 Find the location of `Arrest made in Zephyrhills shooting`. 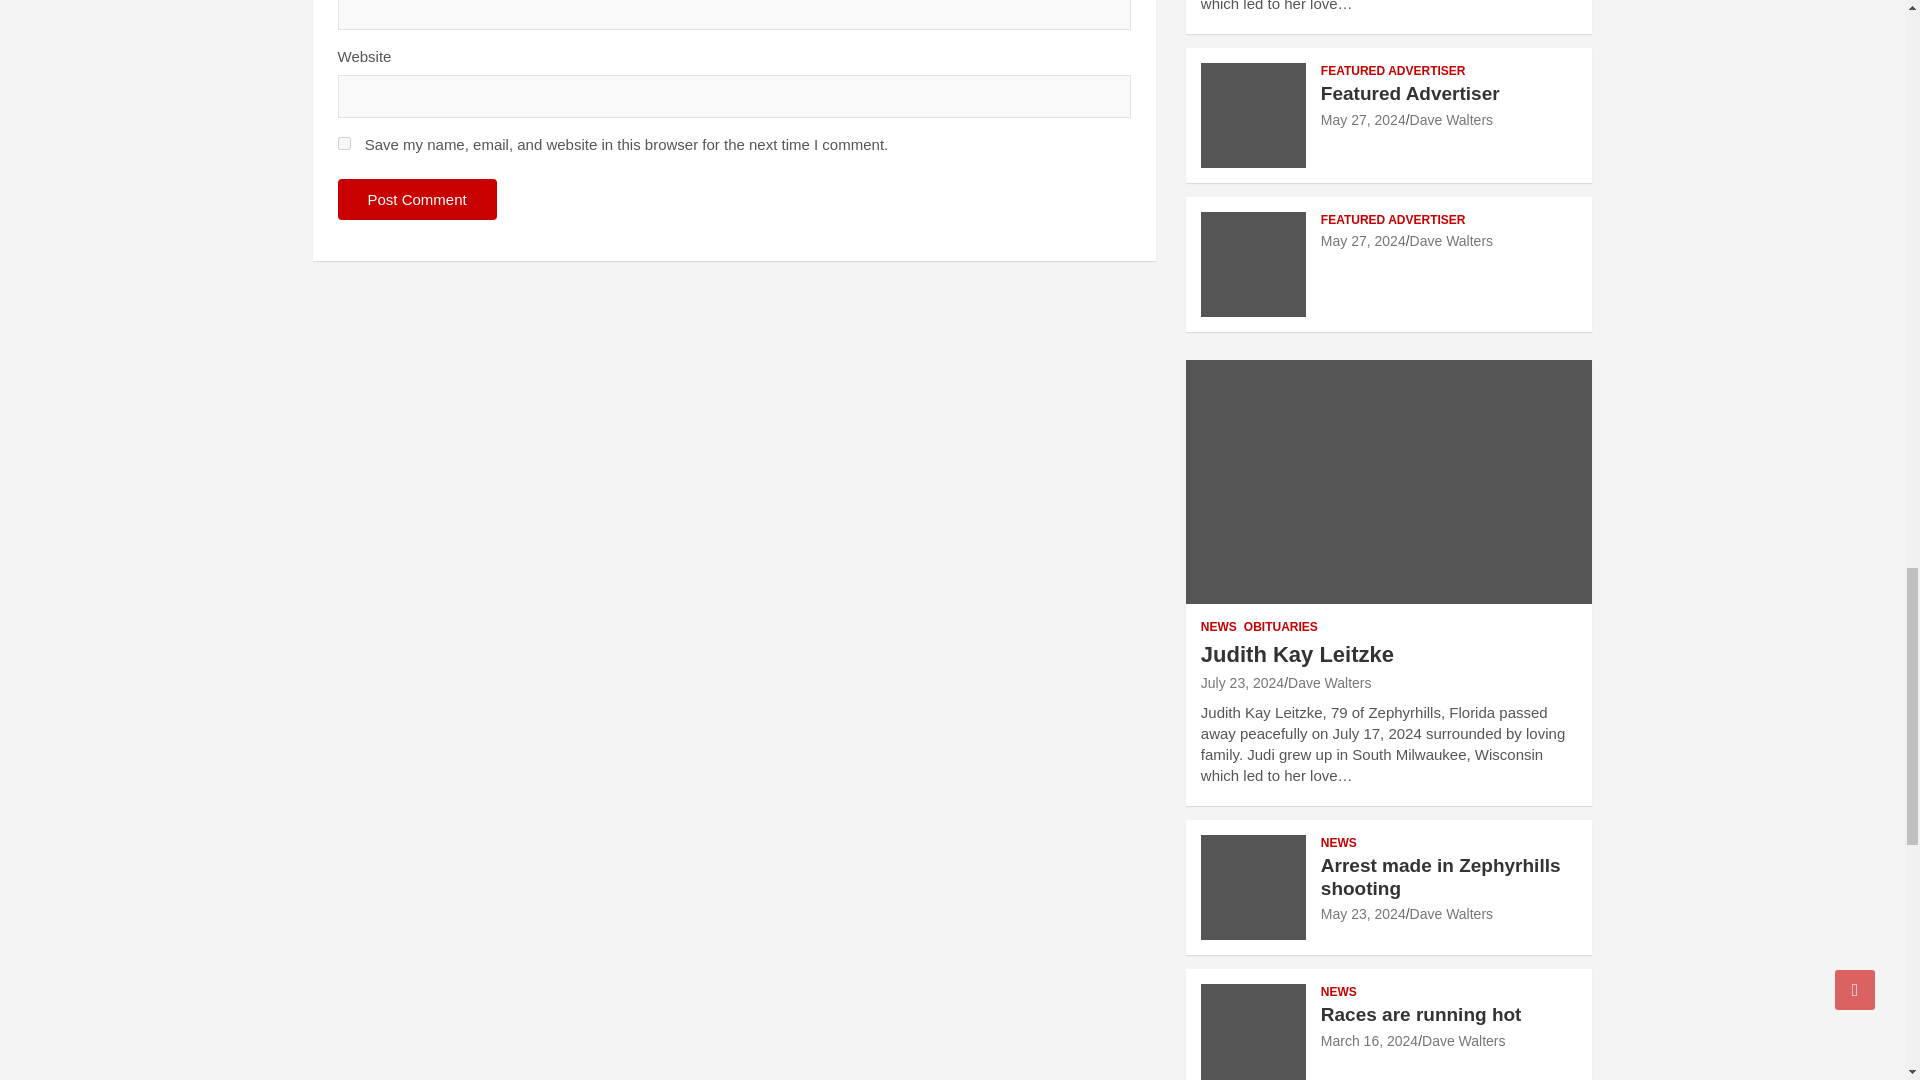

Arrest made in Zephyrhills shooting is located at coordinates (1362, 914).